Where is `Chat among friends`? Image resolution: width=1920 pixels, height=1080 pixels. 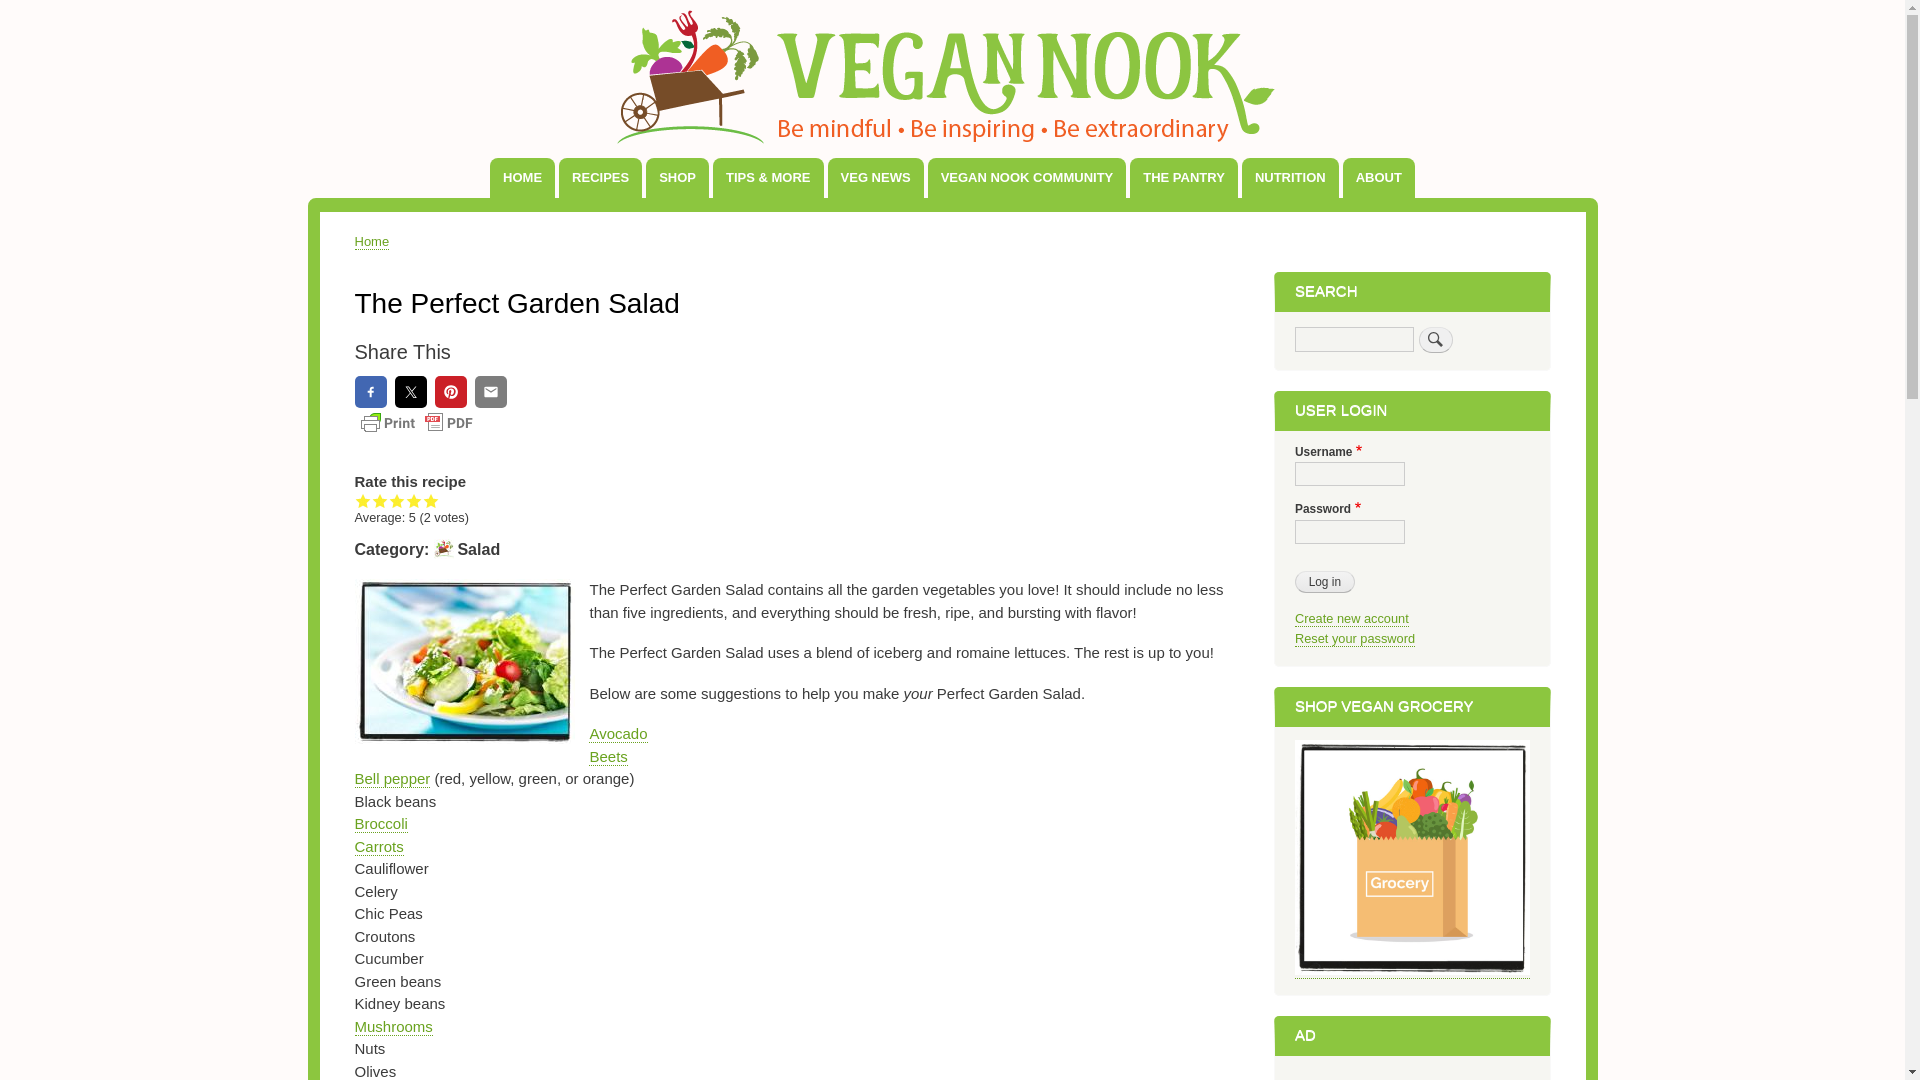
Chat among friends is located at coordinates (1027, 177).